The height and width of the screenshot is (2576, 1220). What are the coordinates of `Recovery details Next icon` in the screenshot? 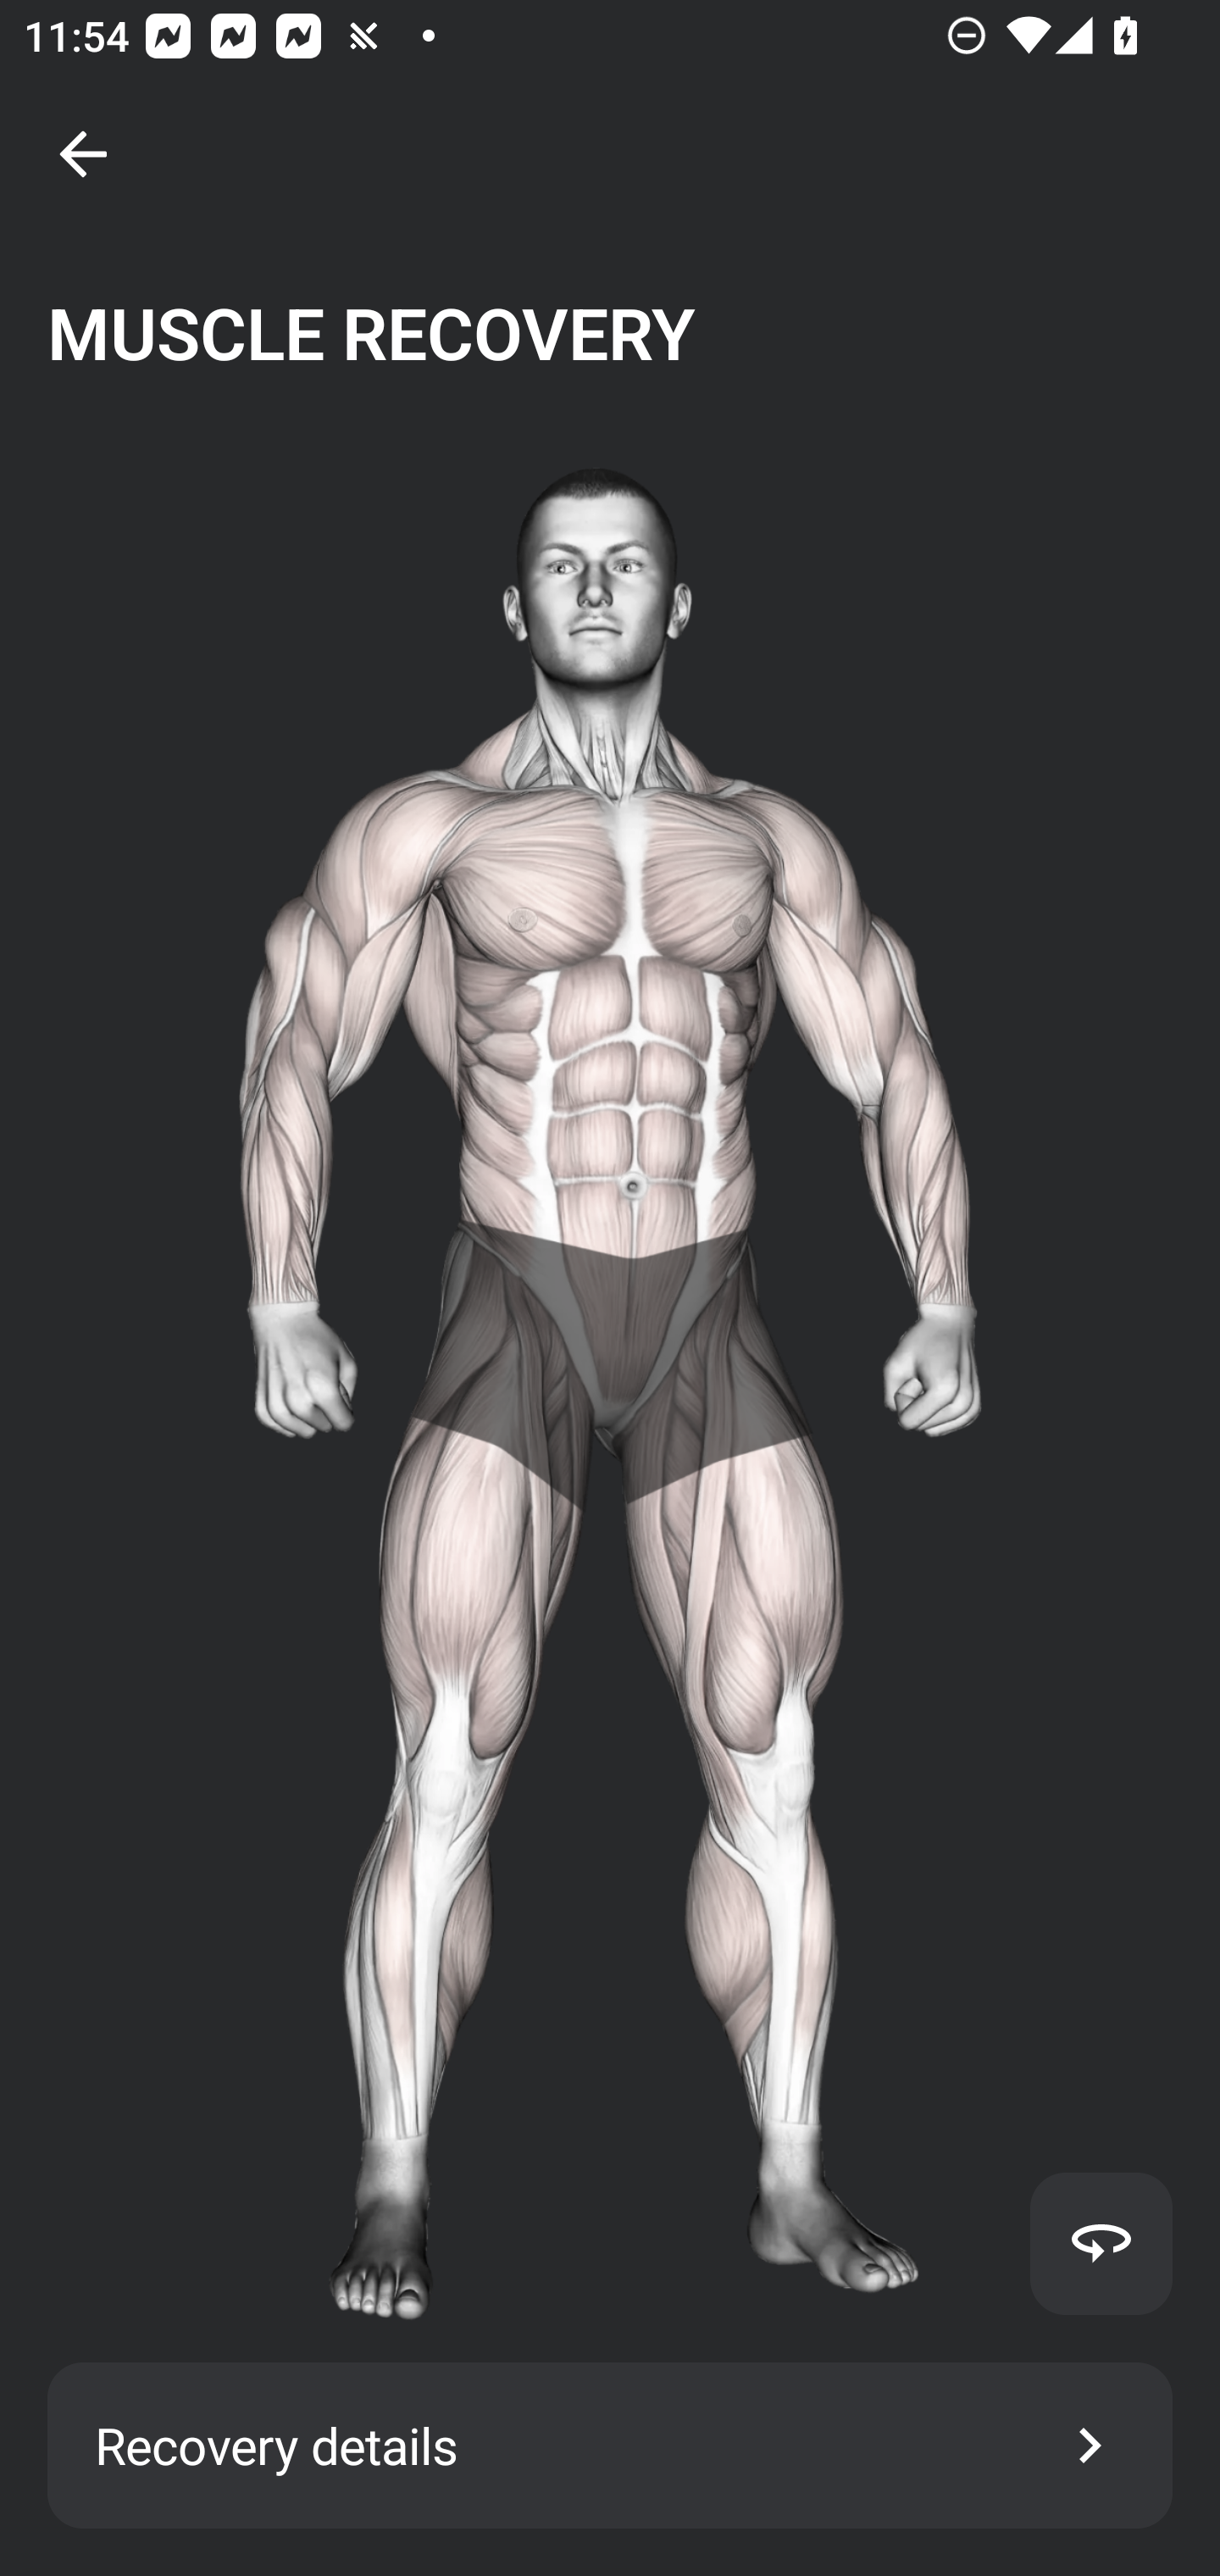 It's located at (610, 2446).